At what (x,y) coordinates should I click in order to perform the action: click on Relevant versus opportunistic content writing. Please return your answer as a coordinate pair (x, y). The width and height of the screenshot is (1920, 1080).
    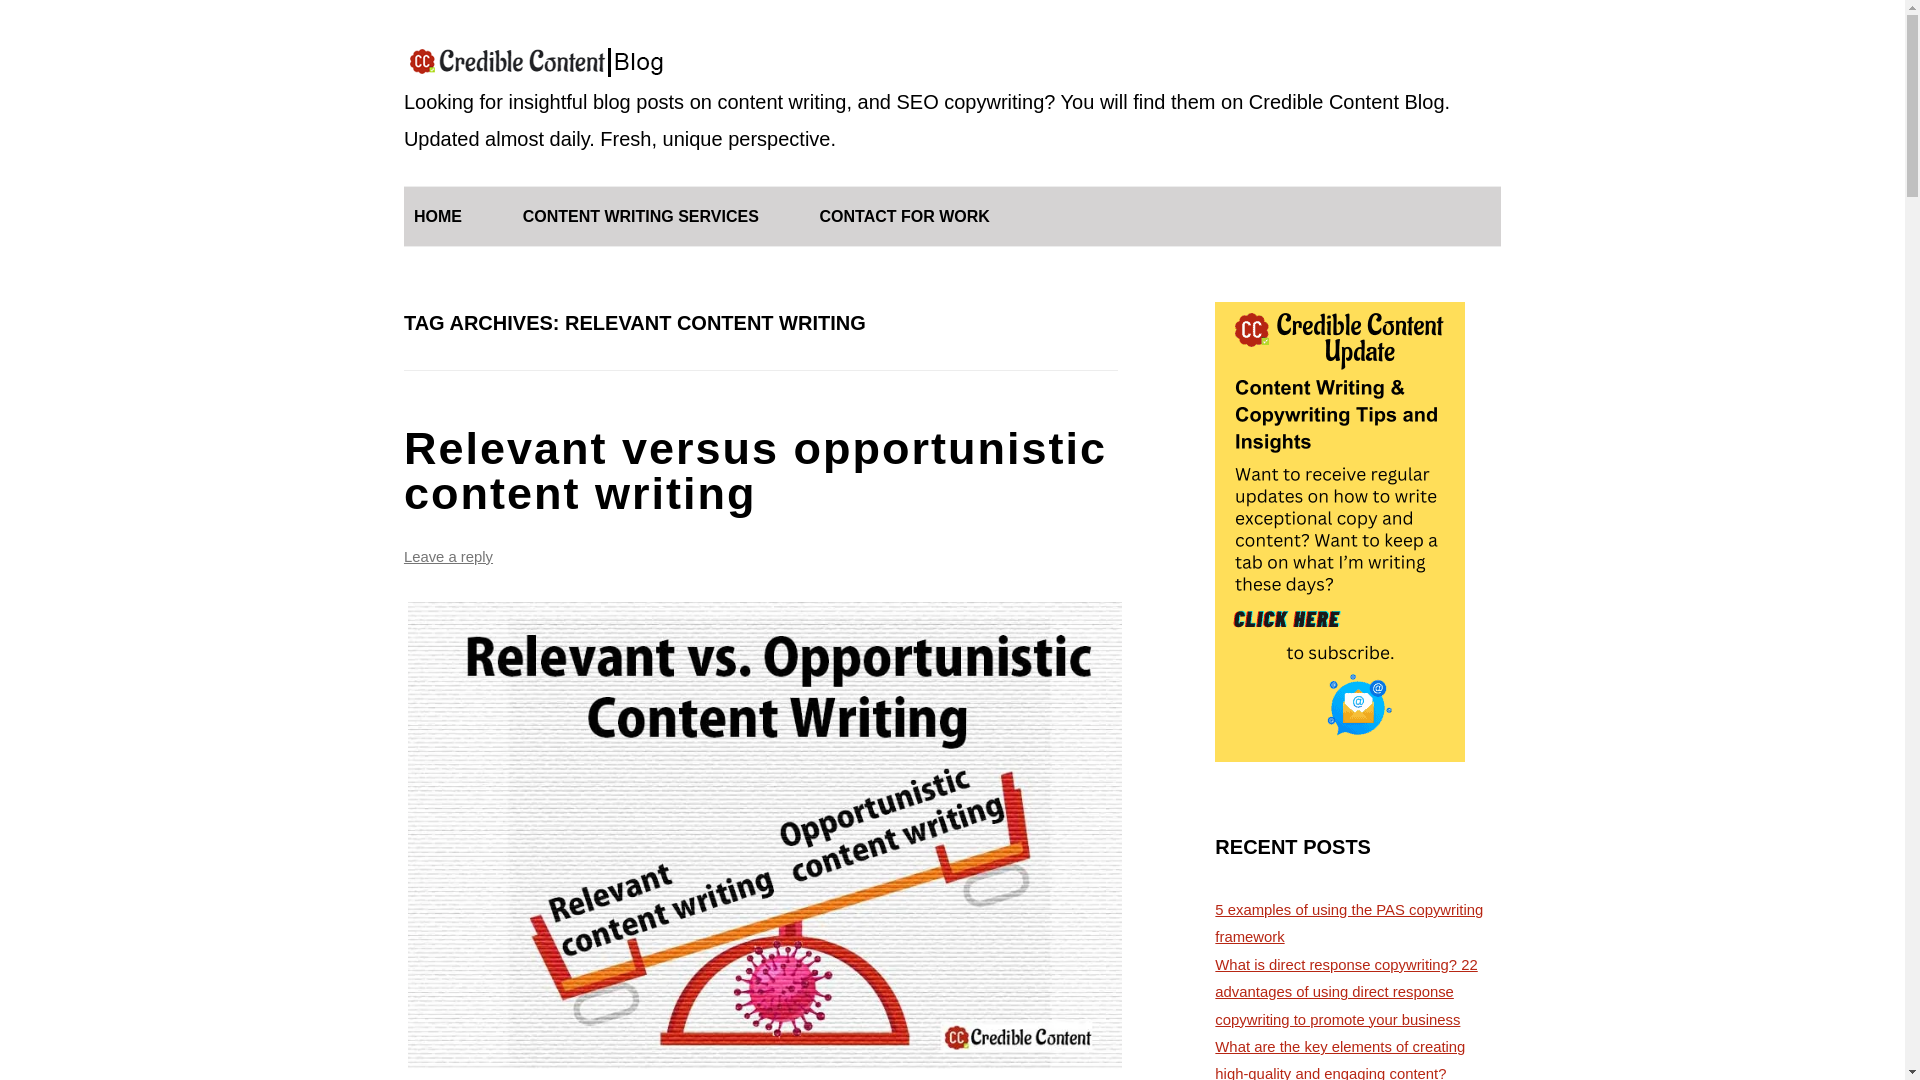
    Looking at the image, I should click on (755, 471).